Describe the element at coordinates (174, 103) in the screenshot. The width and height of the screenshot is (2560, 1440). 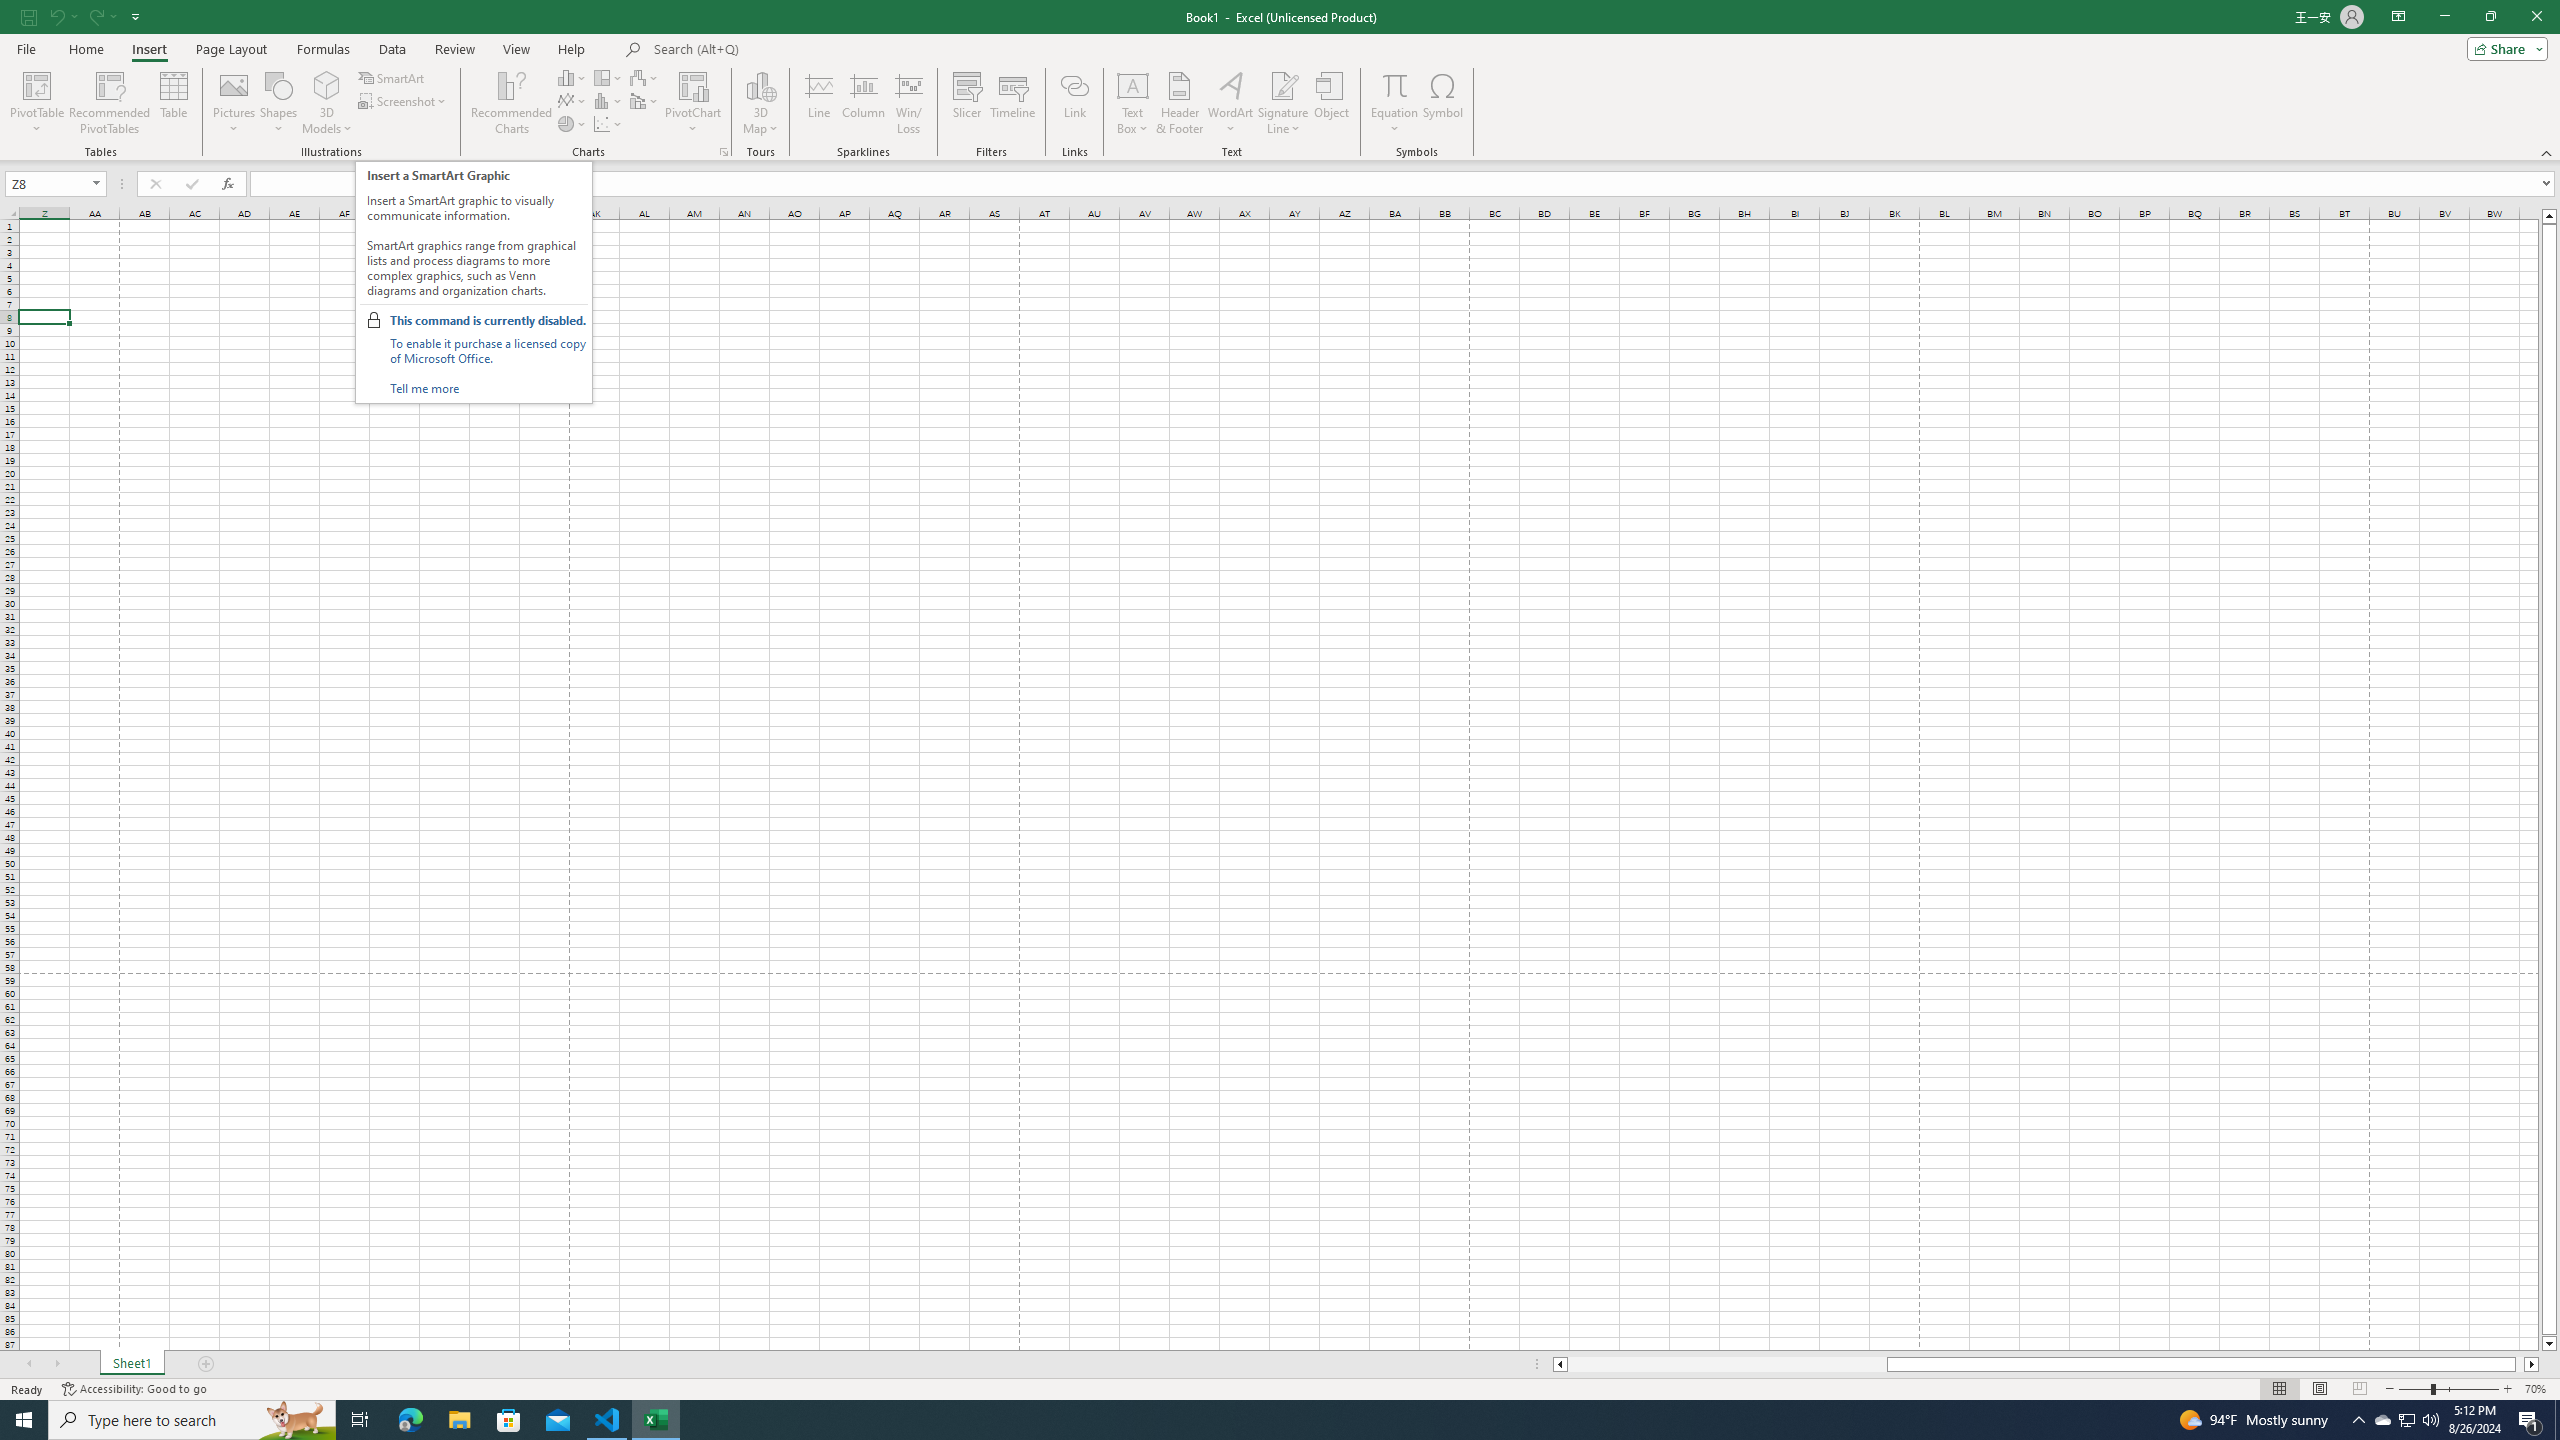
I see `Table` at that location.